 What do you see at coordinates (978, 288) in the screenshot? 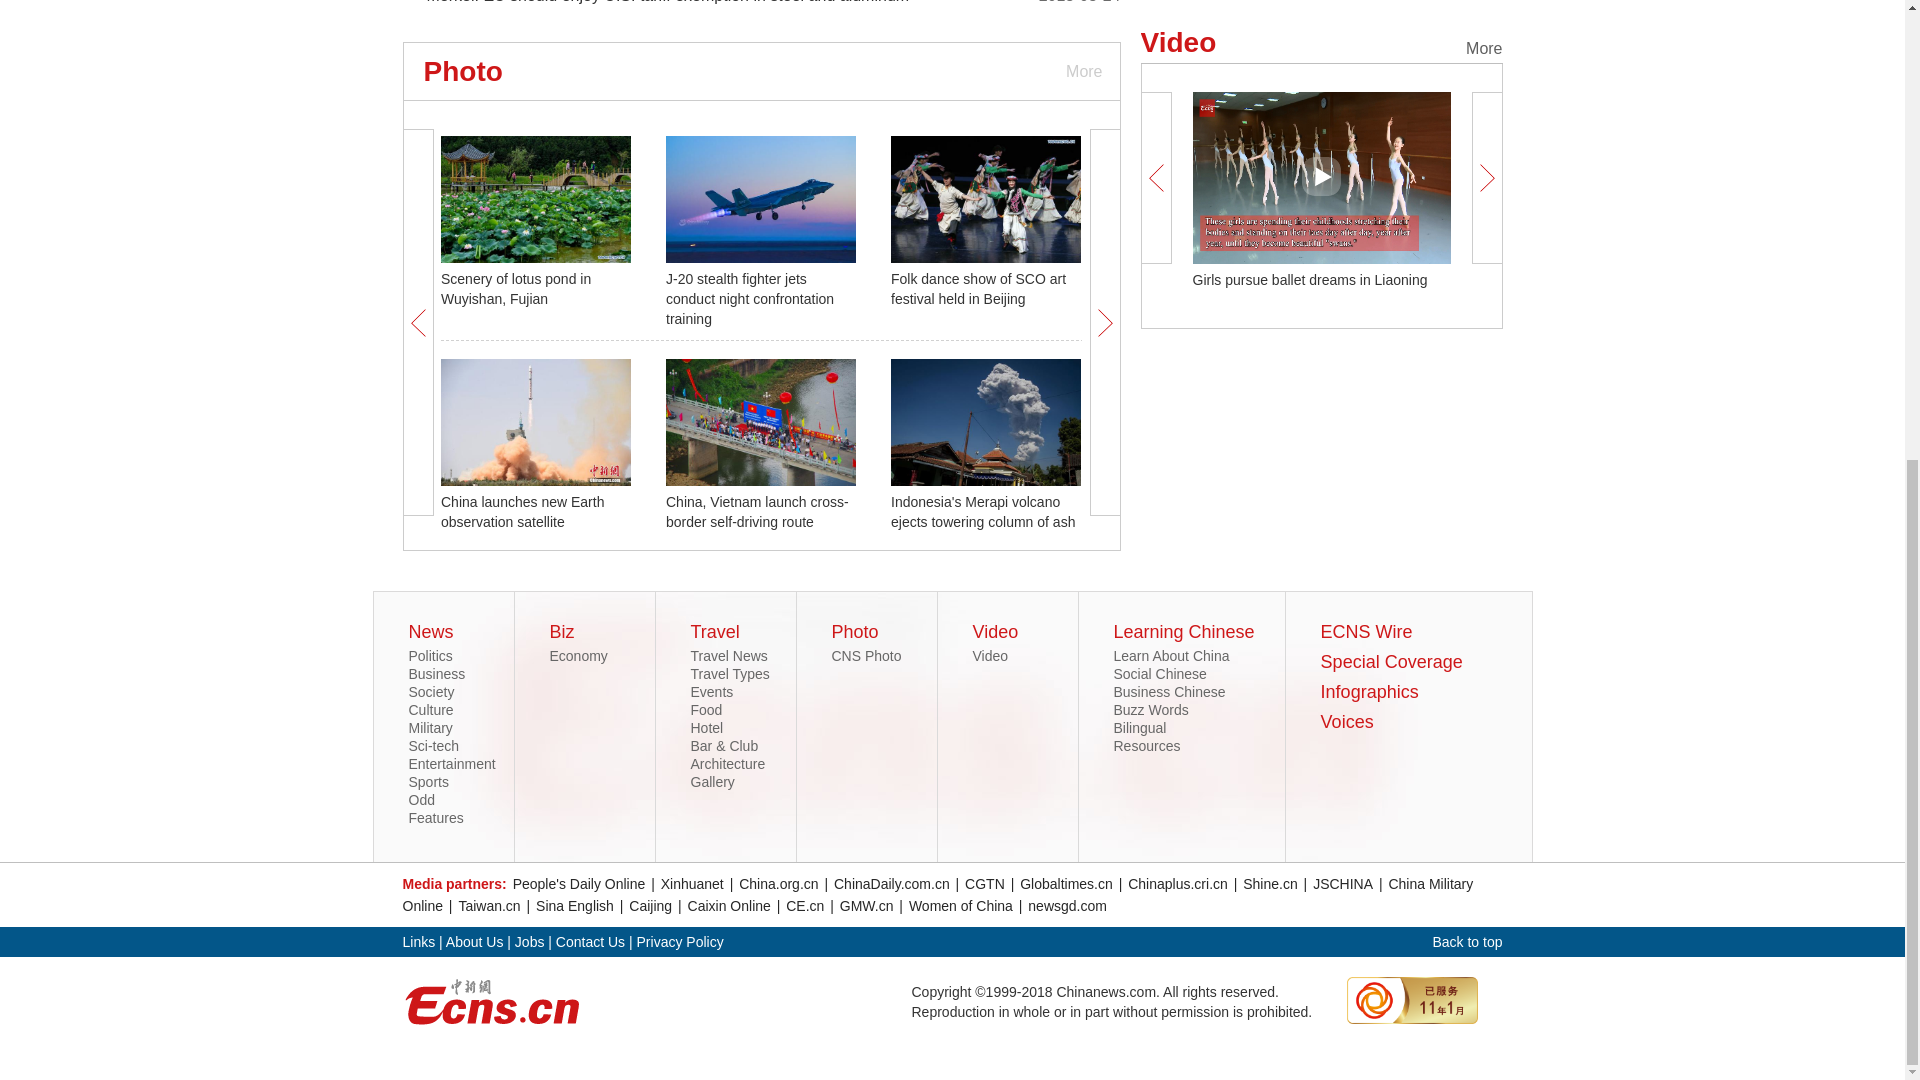
I see `Folk dance show of SCO art festival held in Beijing` at bounding box center [978, 288].